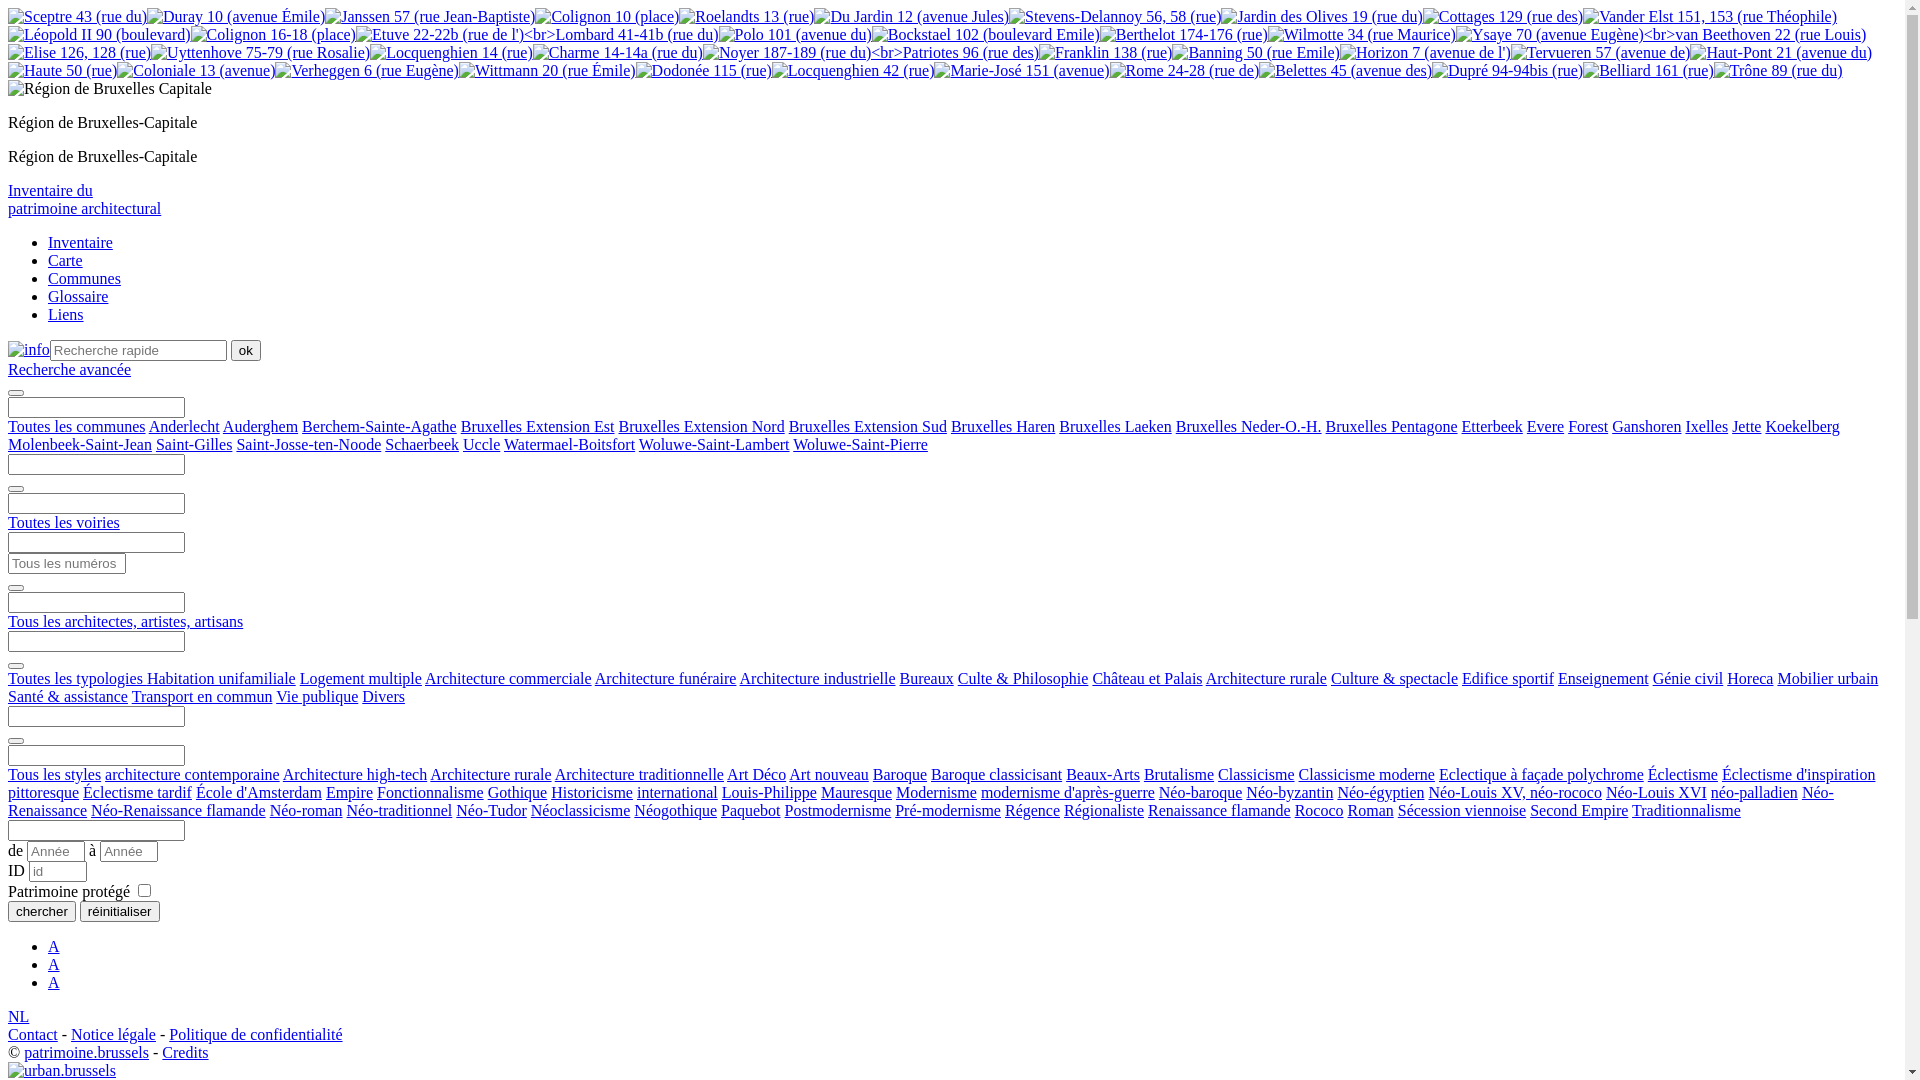  Describe the element at coordinates (33, 1034) in the screenshot. I see `Contact` at that location.